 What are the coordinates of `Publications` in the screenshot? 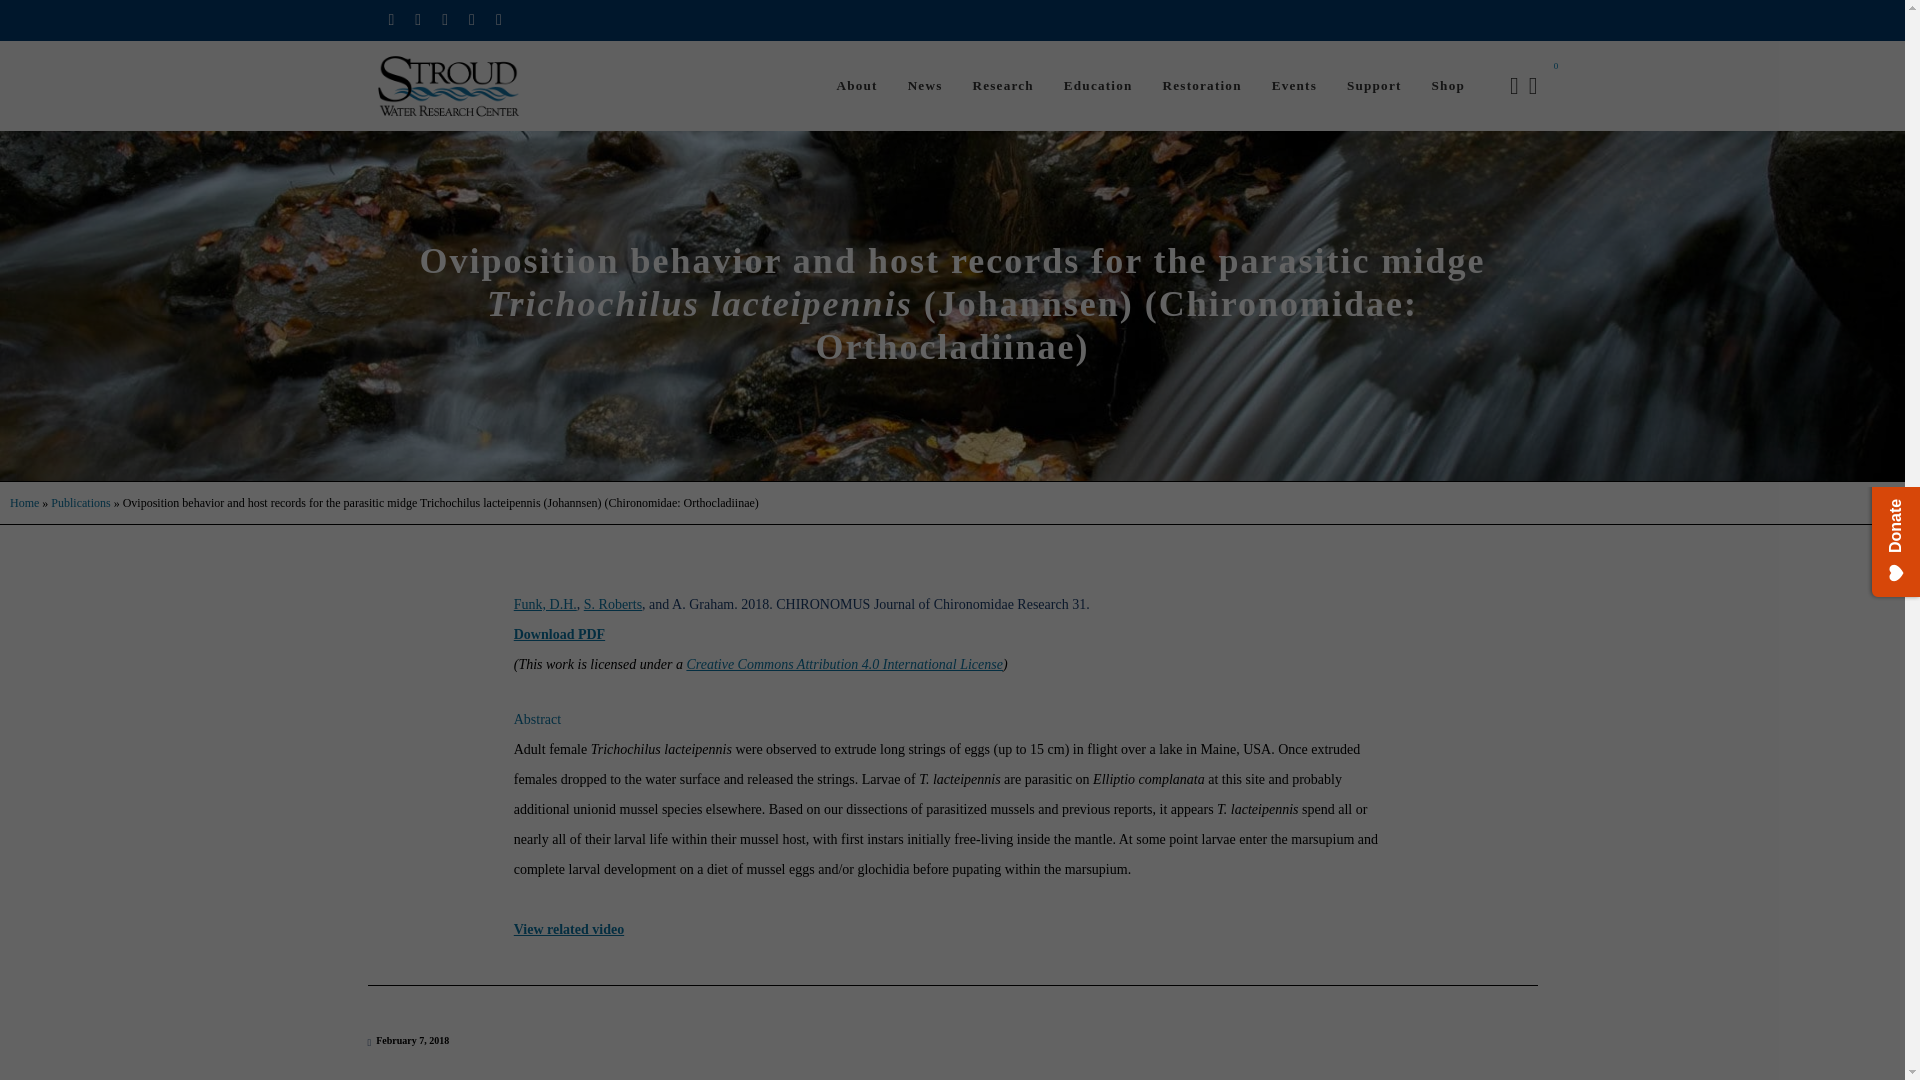 It's located at (80, 502).